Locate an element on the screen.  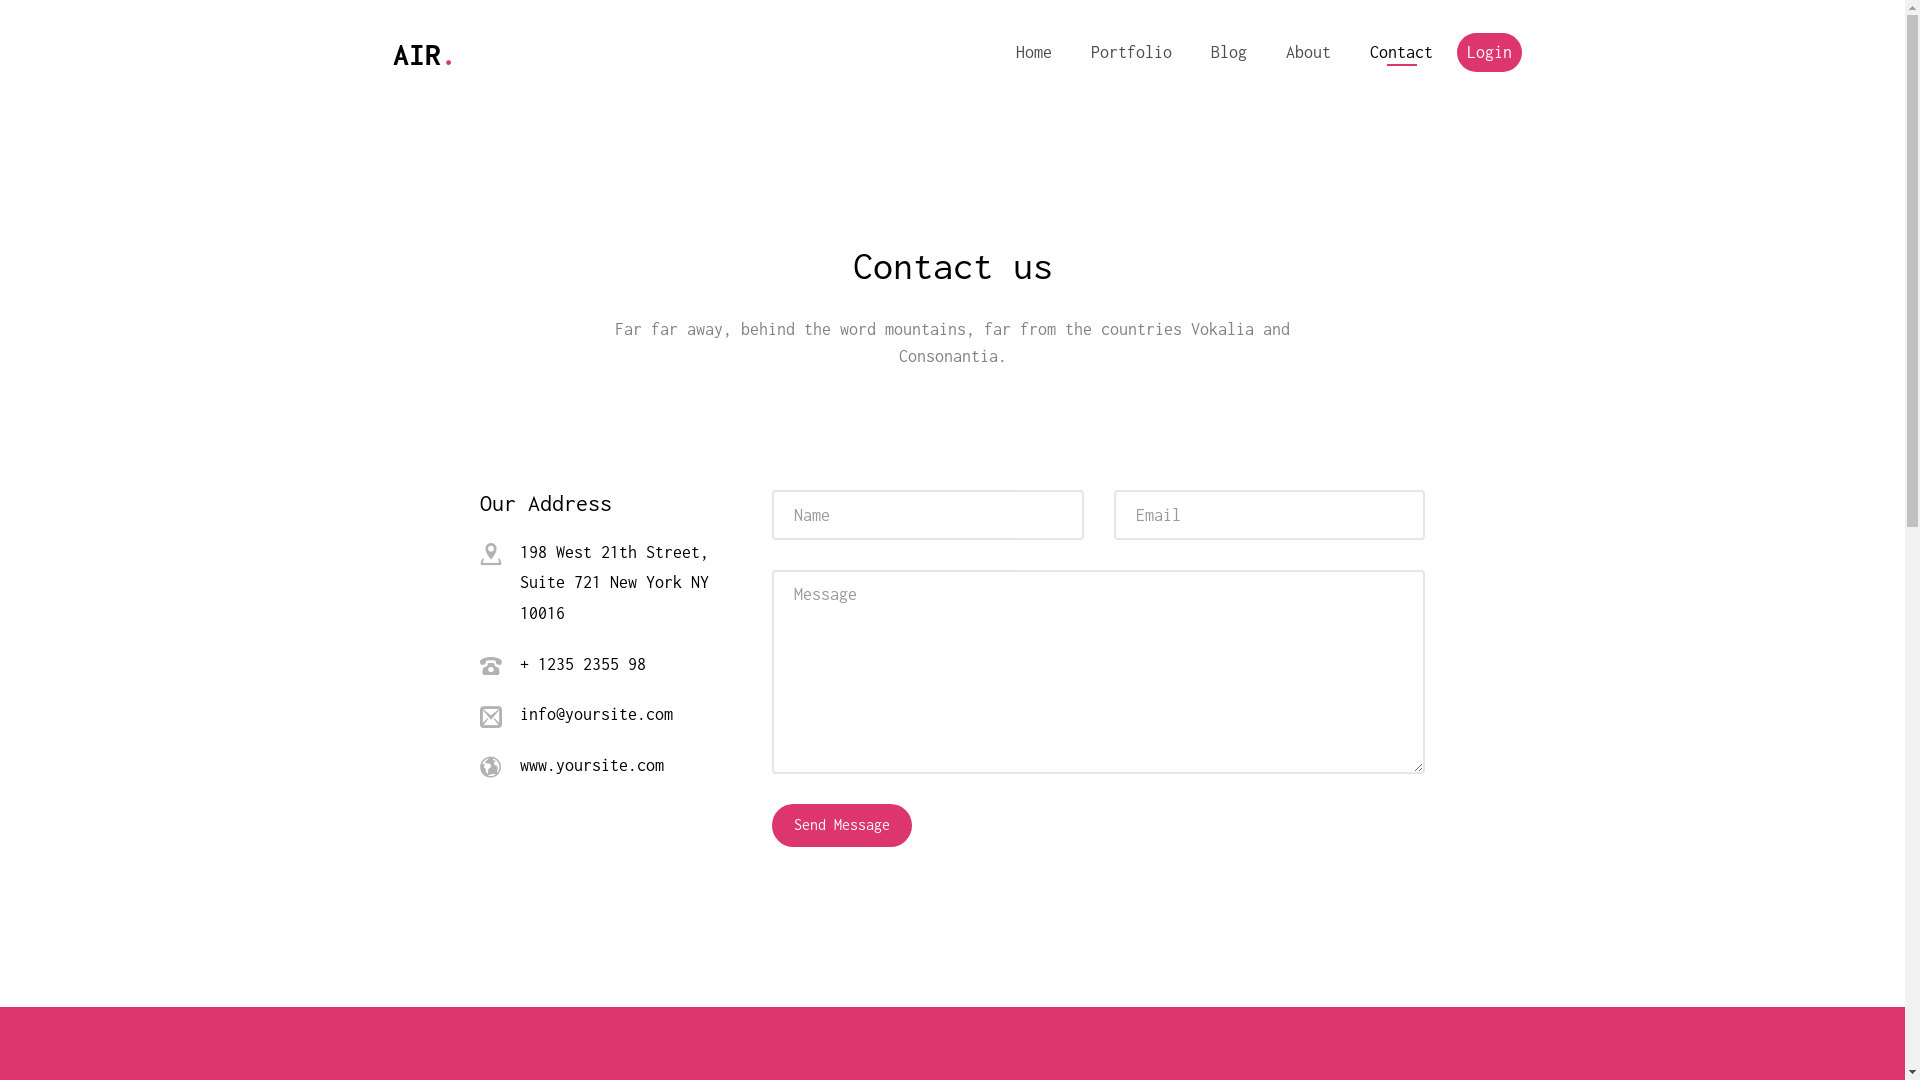
Send Message is located at coordinates (842, 826).